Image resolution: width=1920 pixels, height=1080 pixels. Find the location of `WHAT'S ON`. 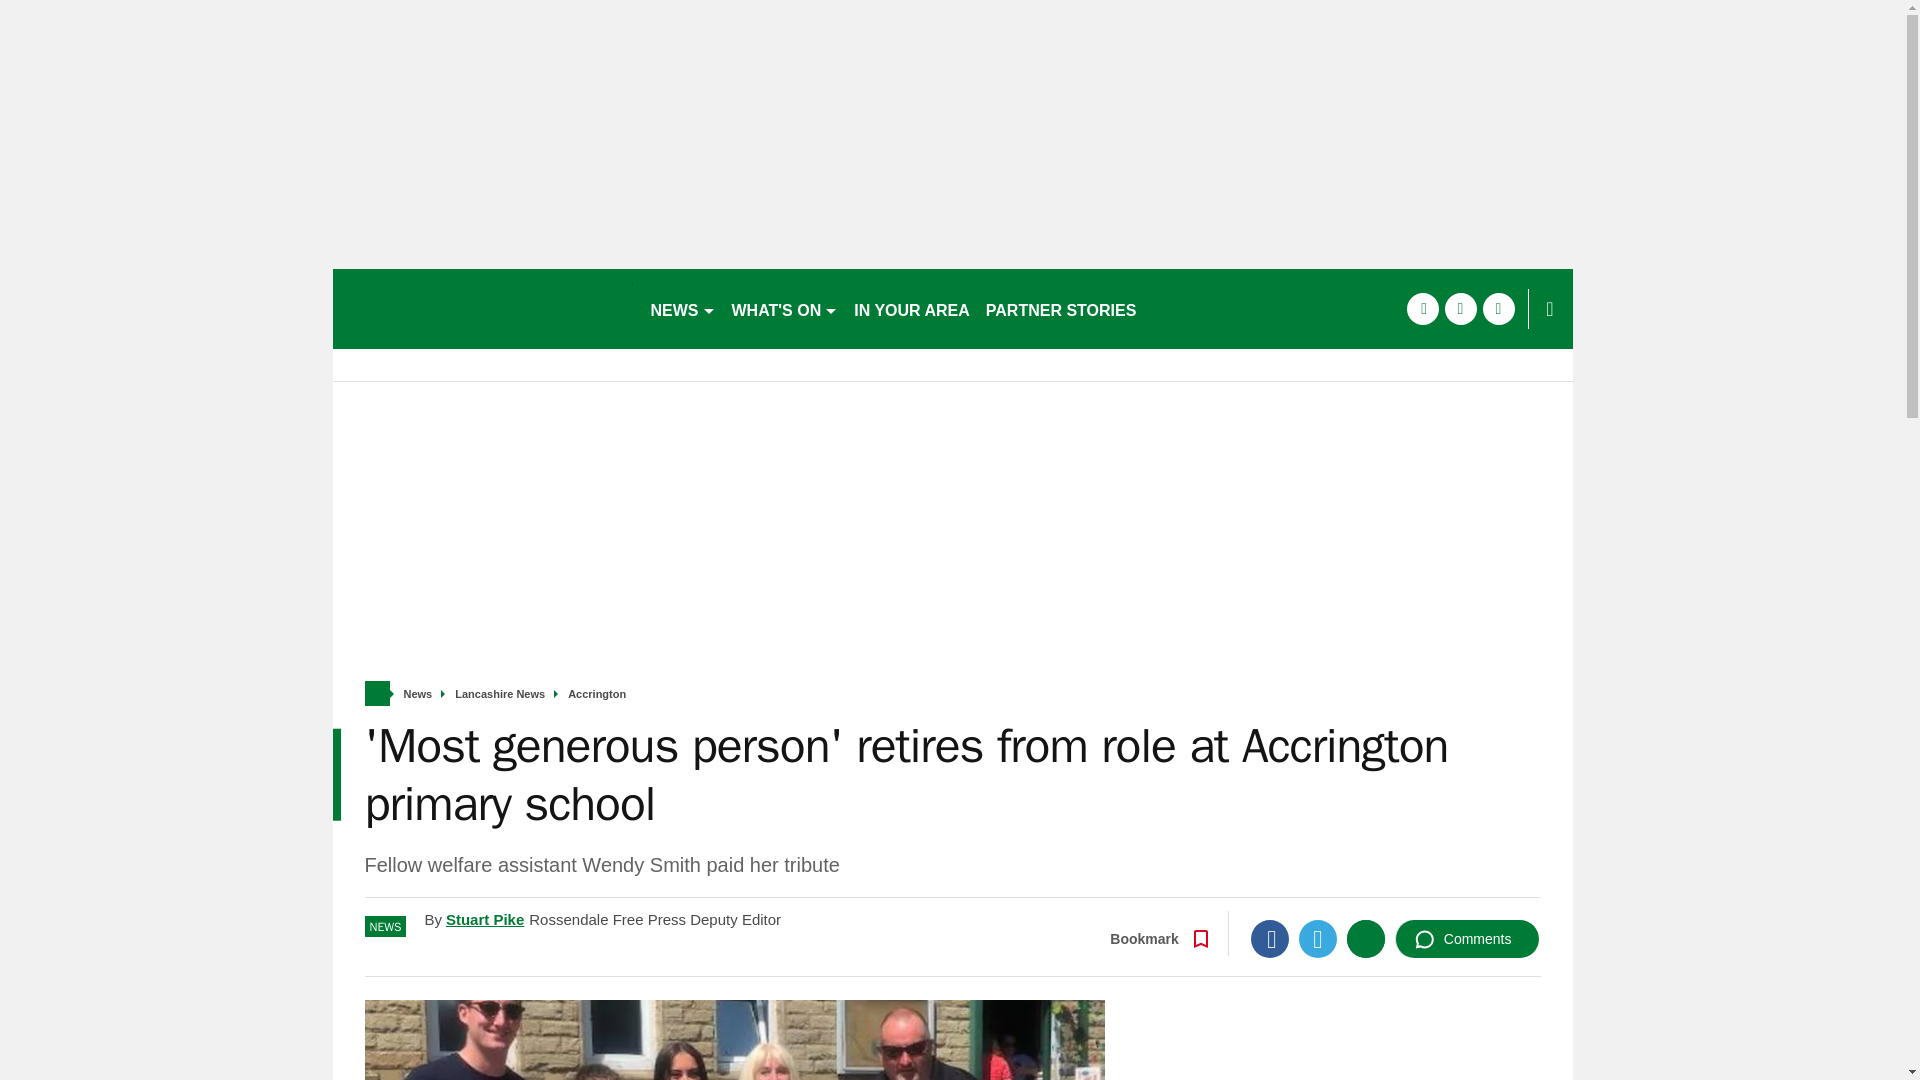

WHAT'S ON is located at coordinates (784, 308).